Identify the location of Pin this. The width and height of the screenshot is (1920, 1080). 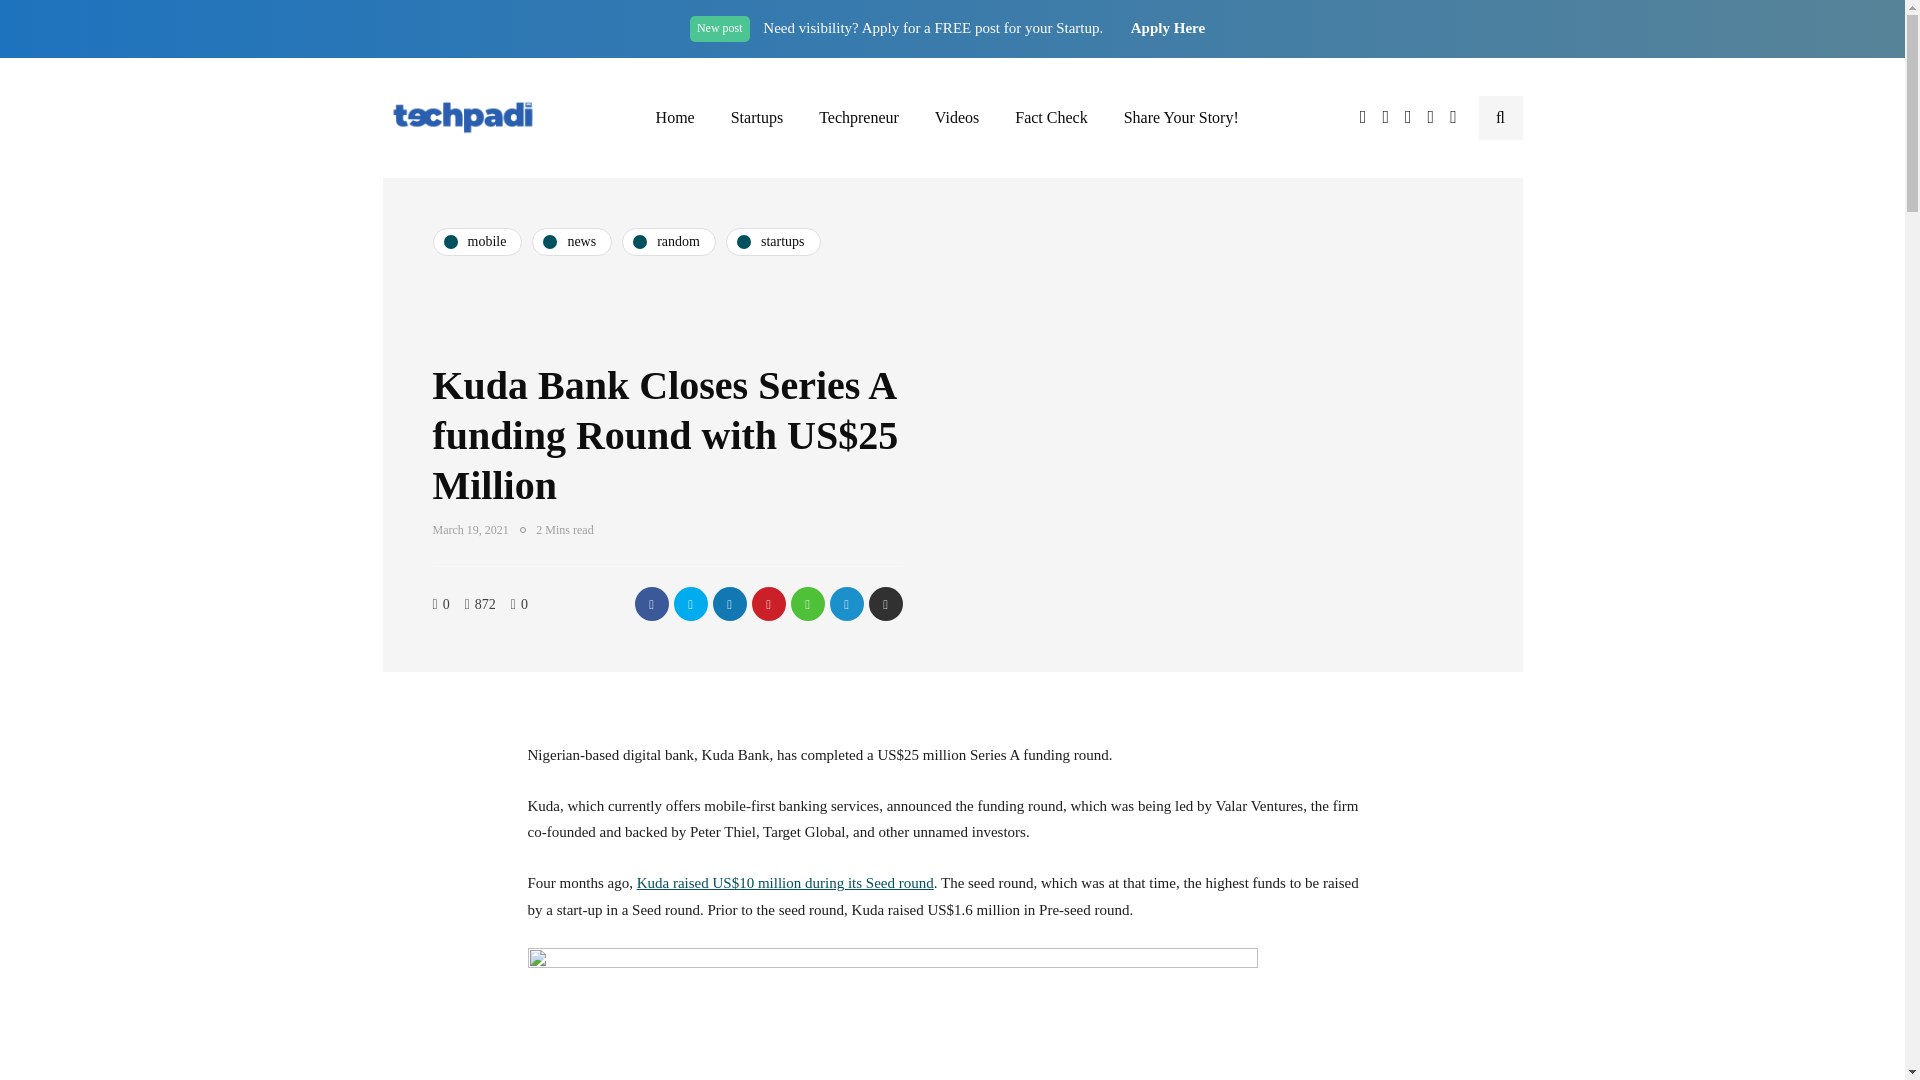
(768, 604).